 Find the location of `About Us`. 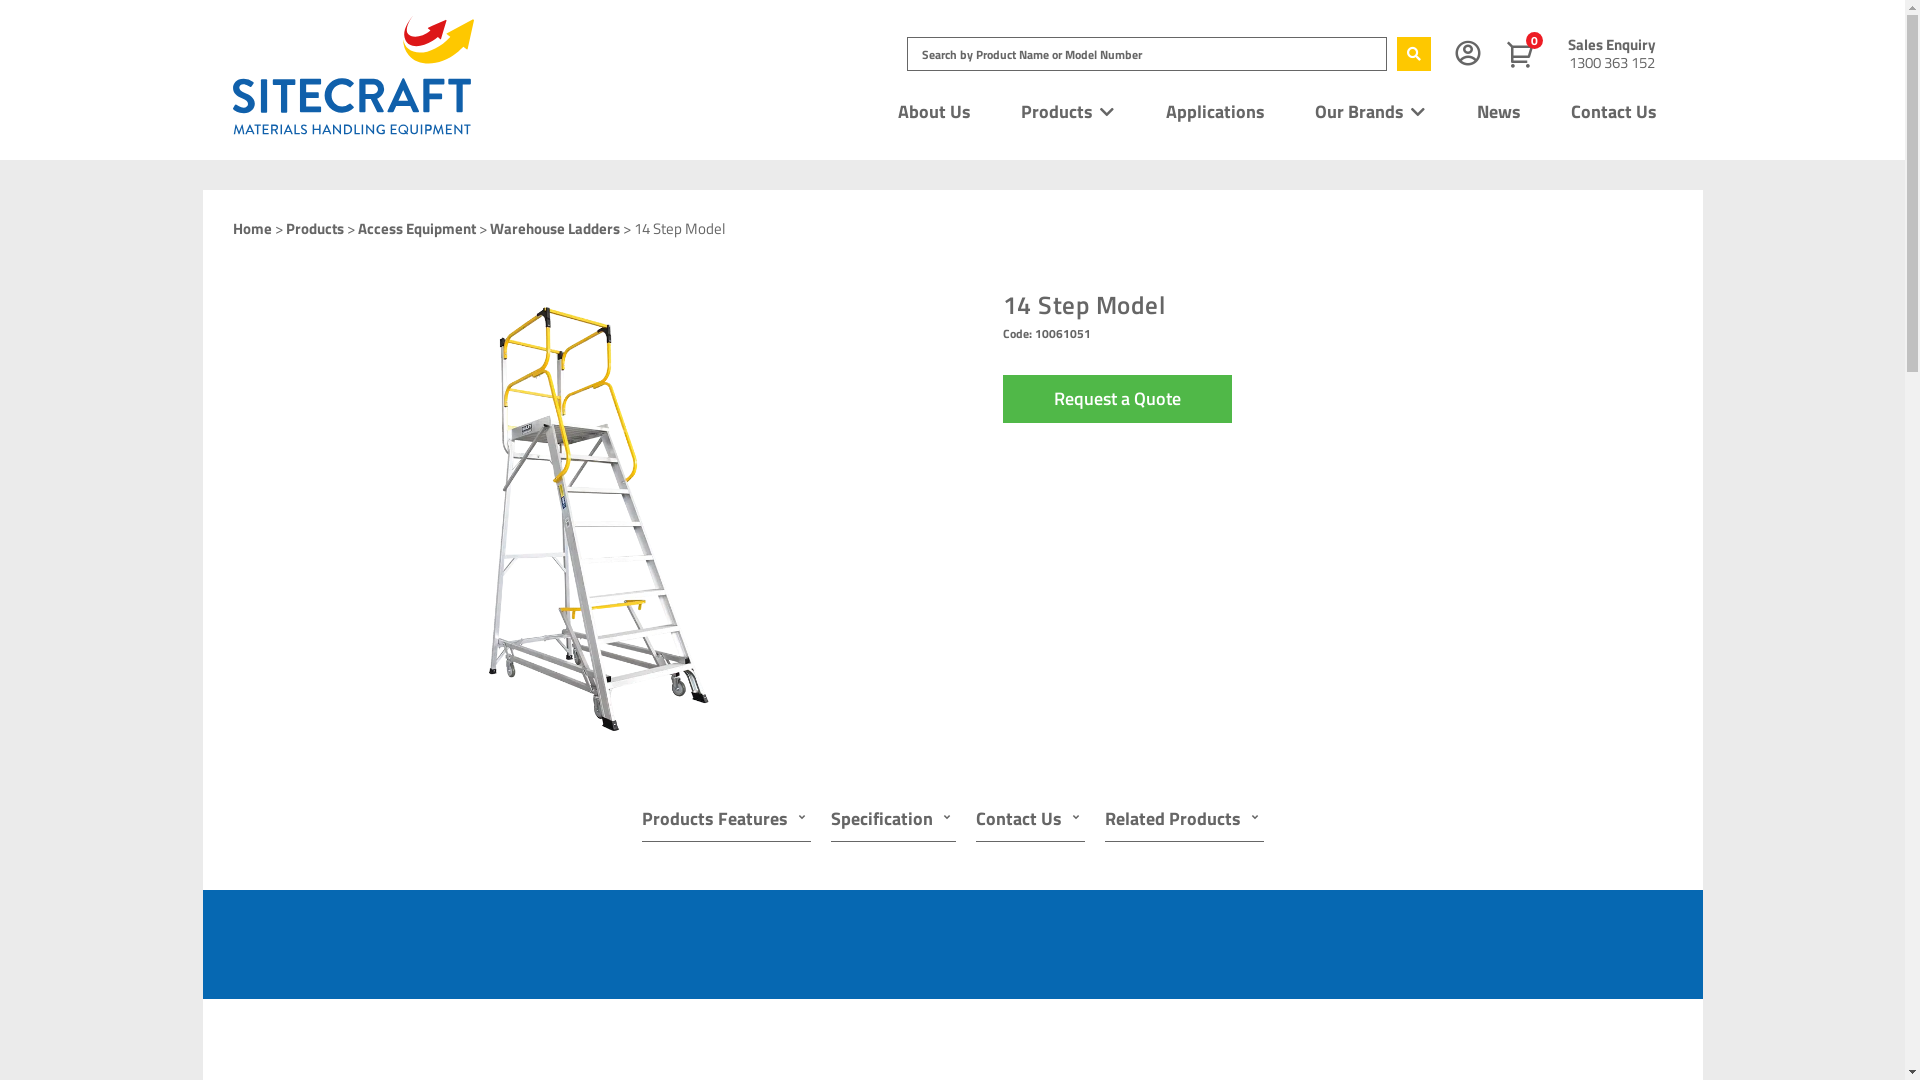

About Us is located at coordinates (934, 112).